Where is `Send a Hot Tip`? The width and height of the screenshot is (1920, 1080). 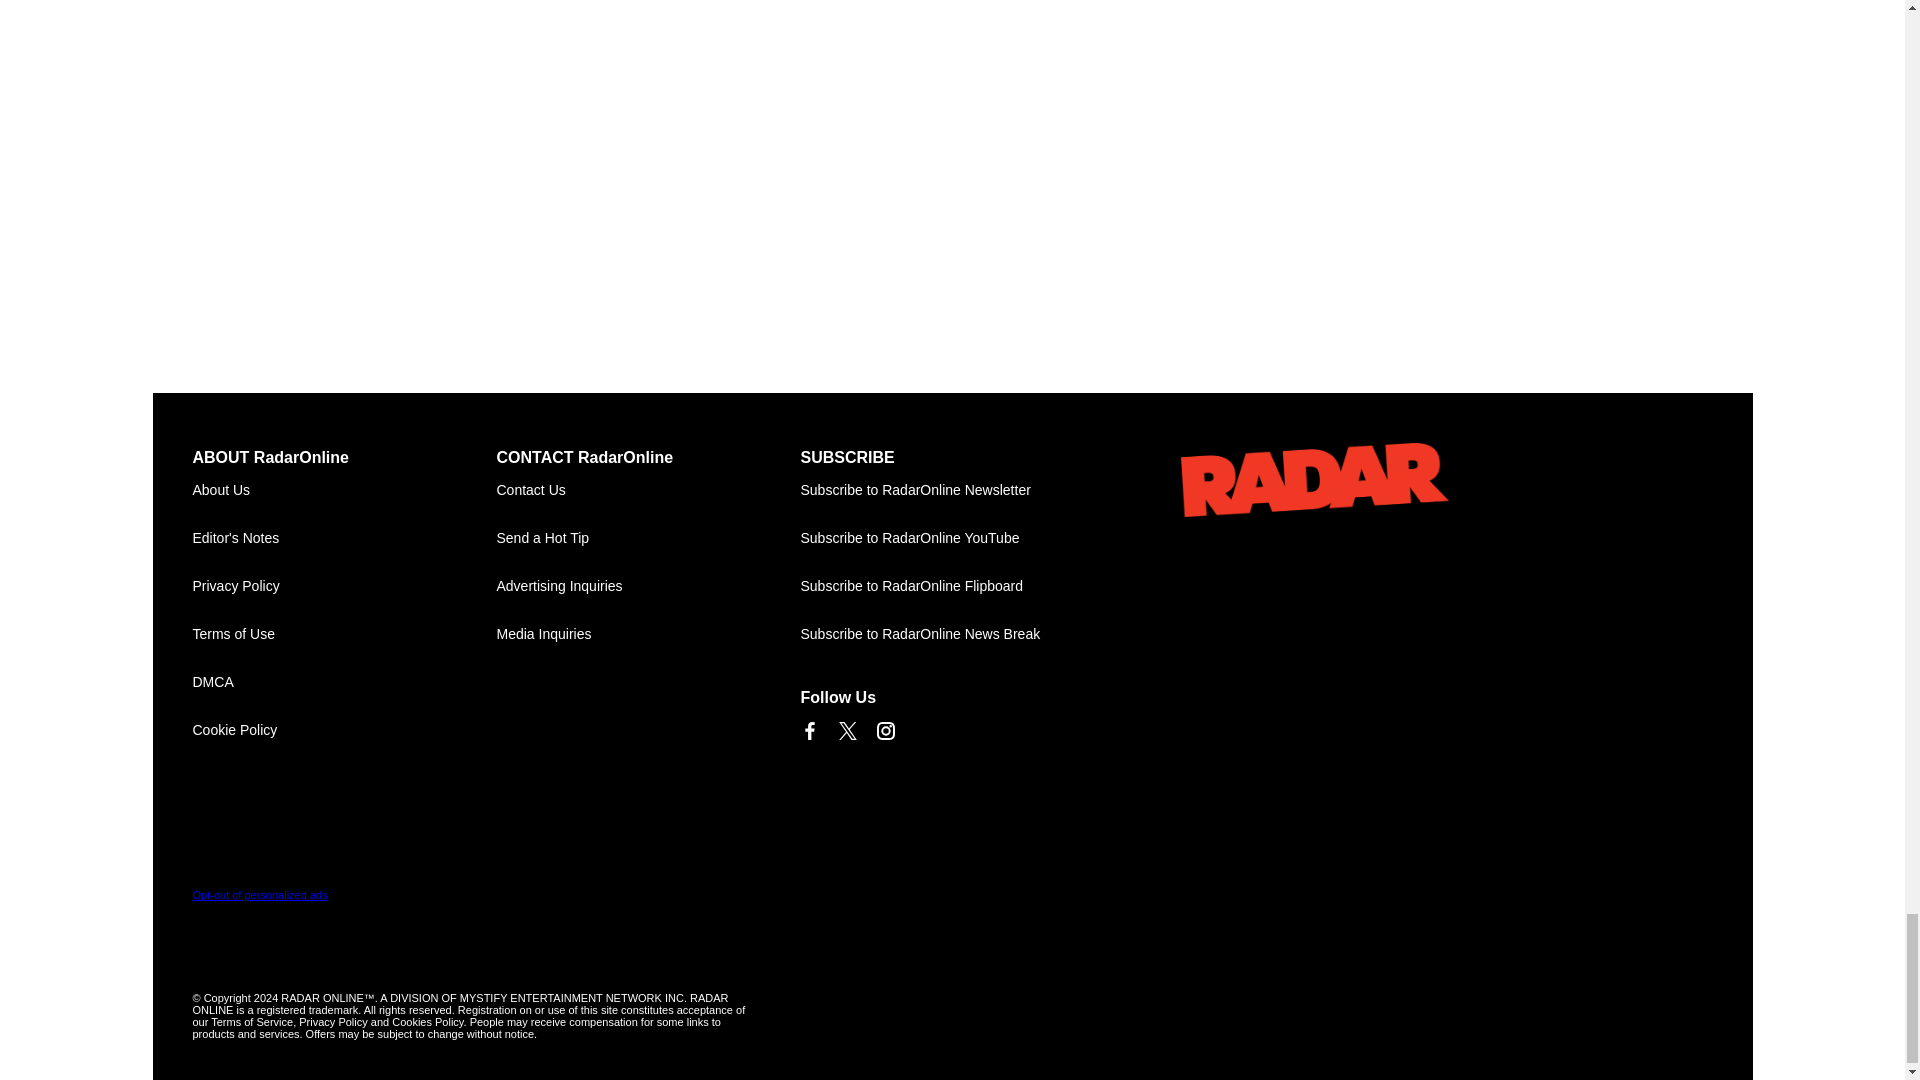
Send a Hot Tip is located at coordinates (648, 538).